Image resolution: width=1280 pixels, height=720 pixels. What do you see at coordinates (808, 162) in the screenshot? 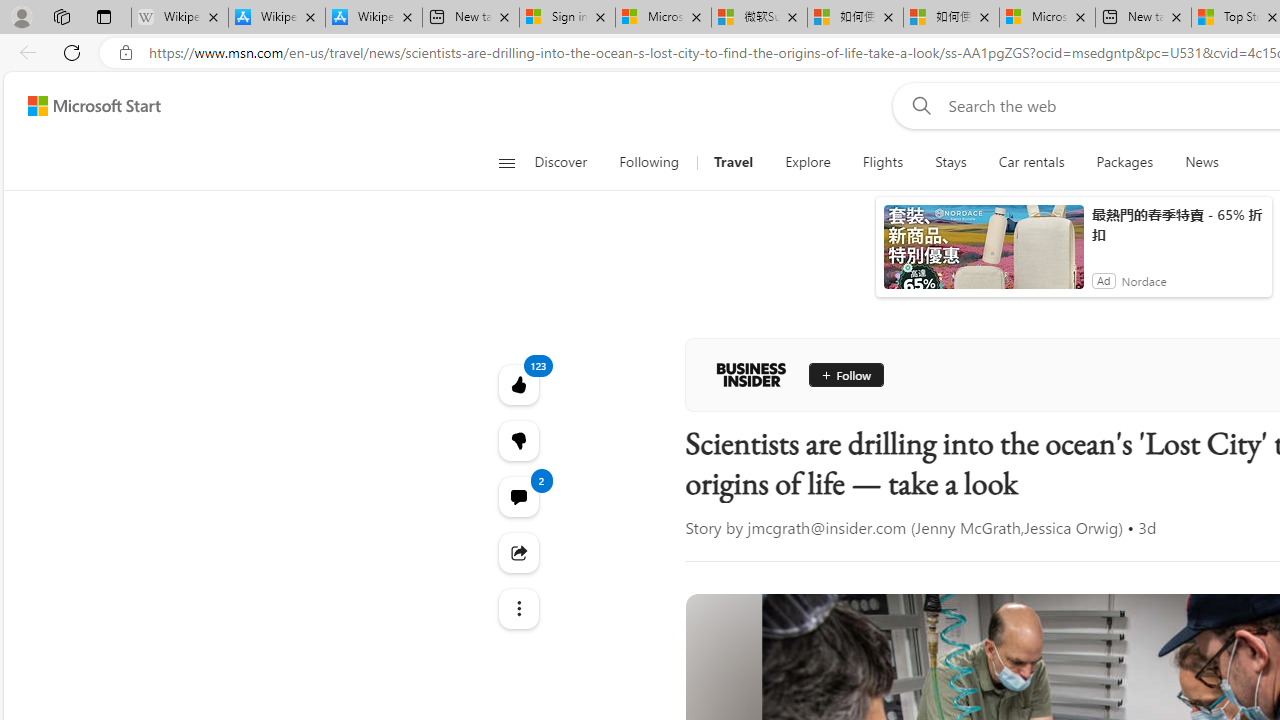
I see `Explore` at bounding box center [808, 162].